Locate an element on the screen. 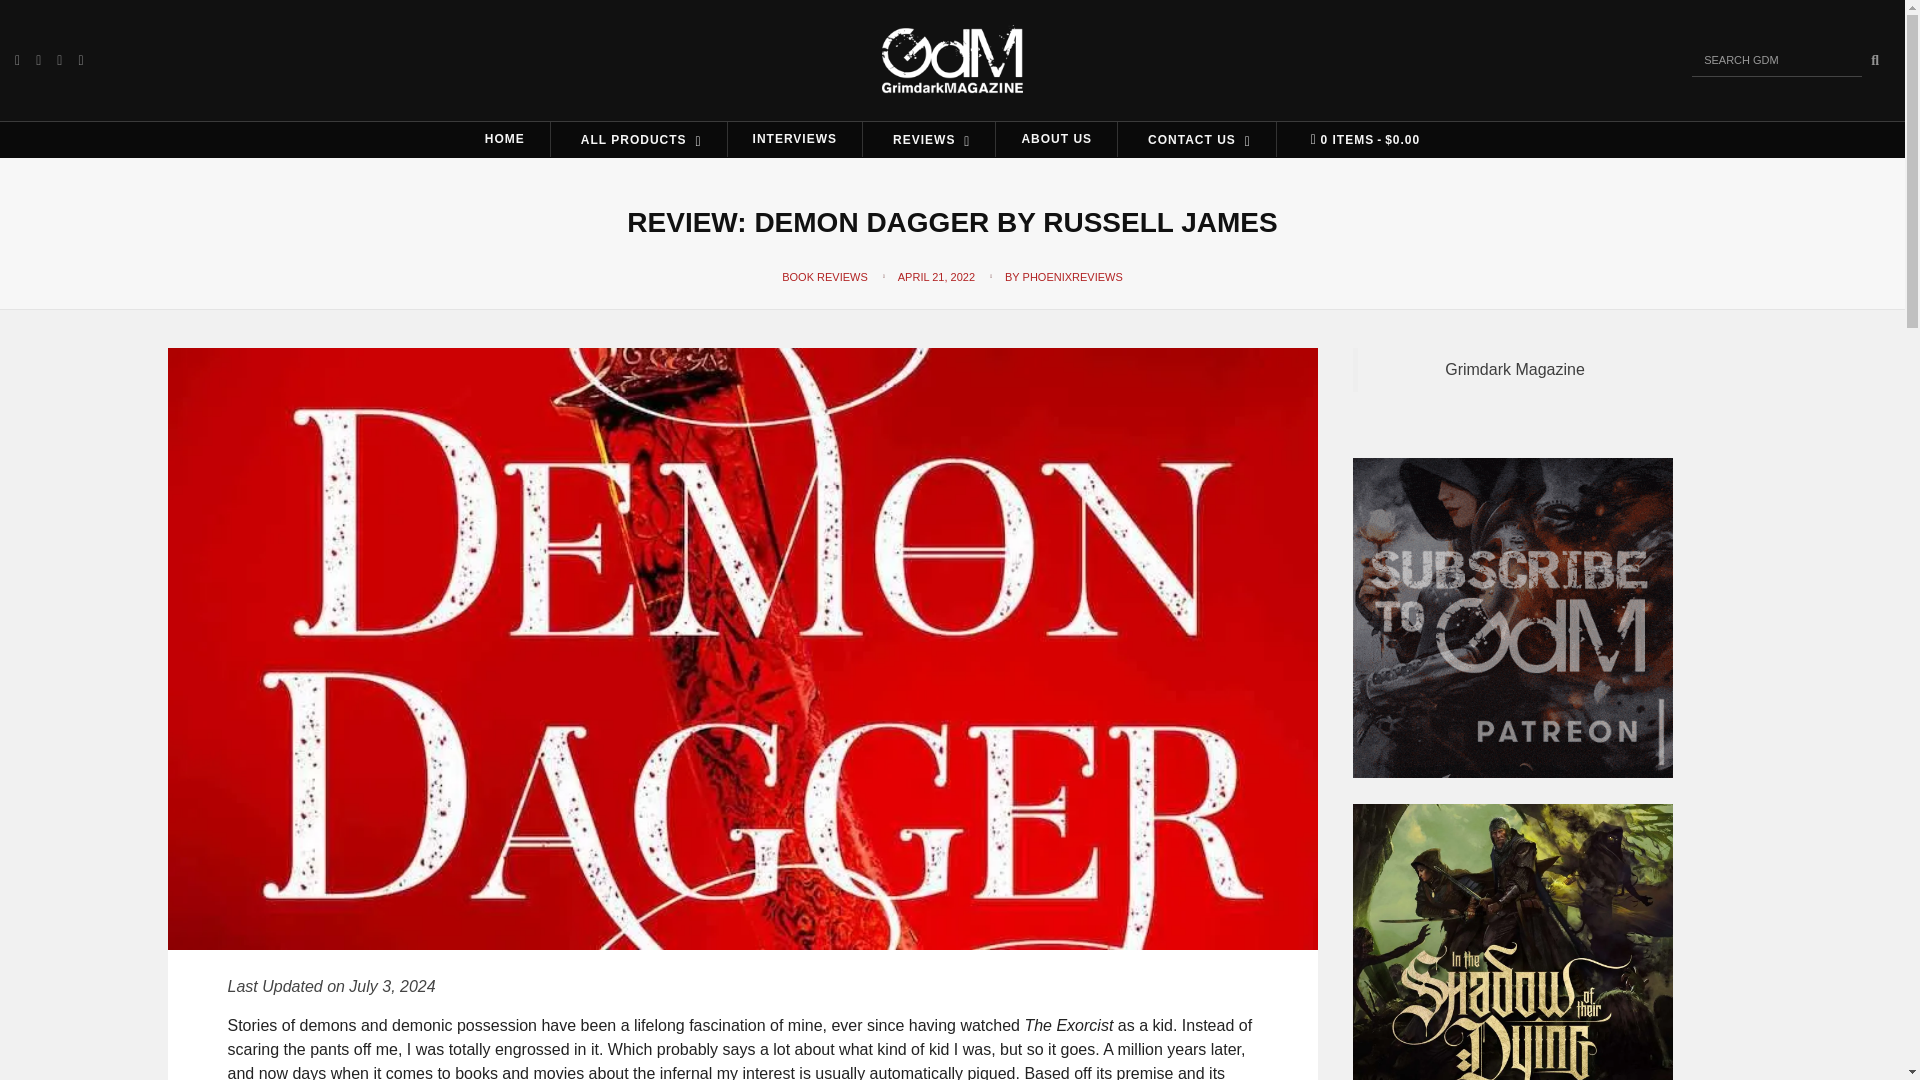  HOME is located at coordinates (504, 139).